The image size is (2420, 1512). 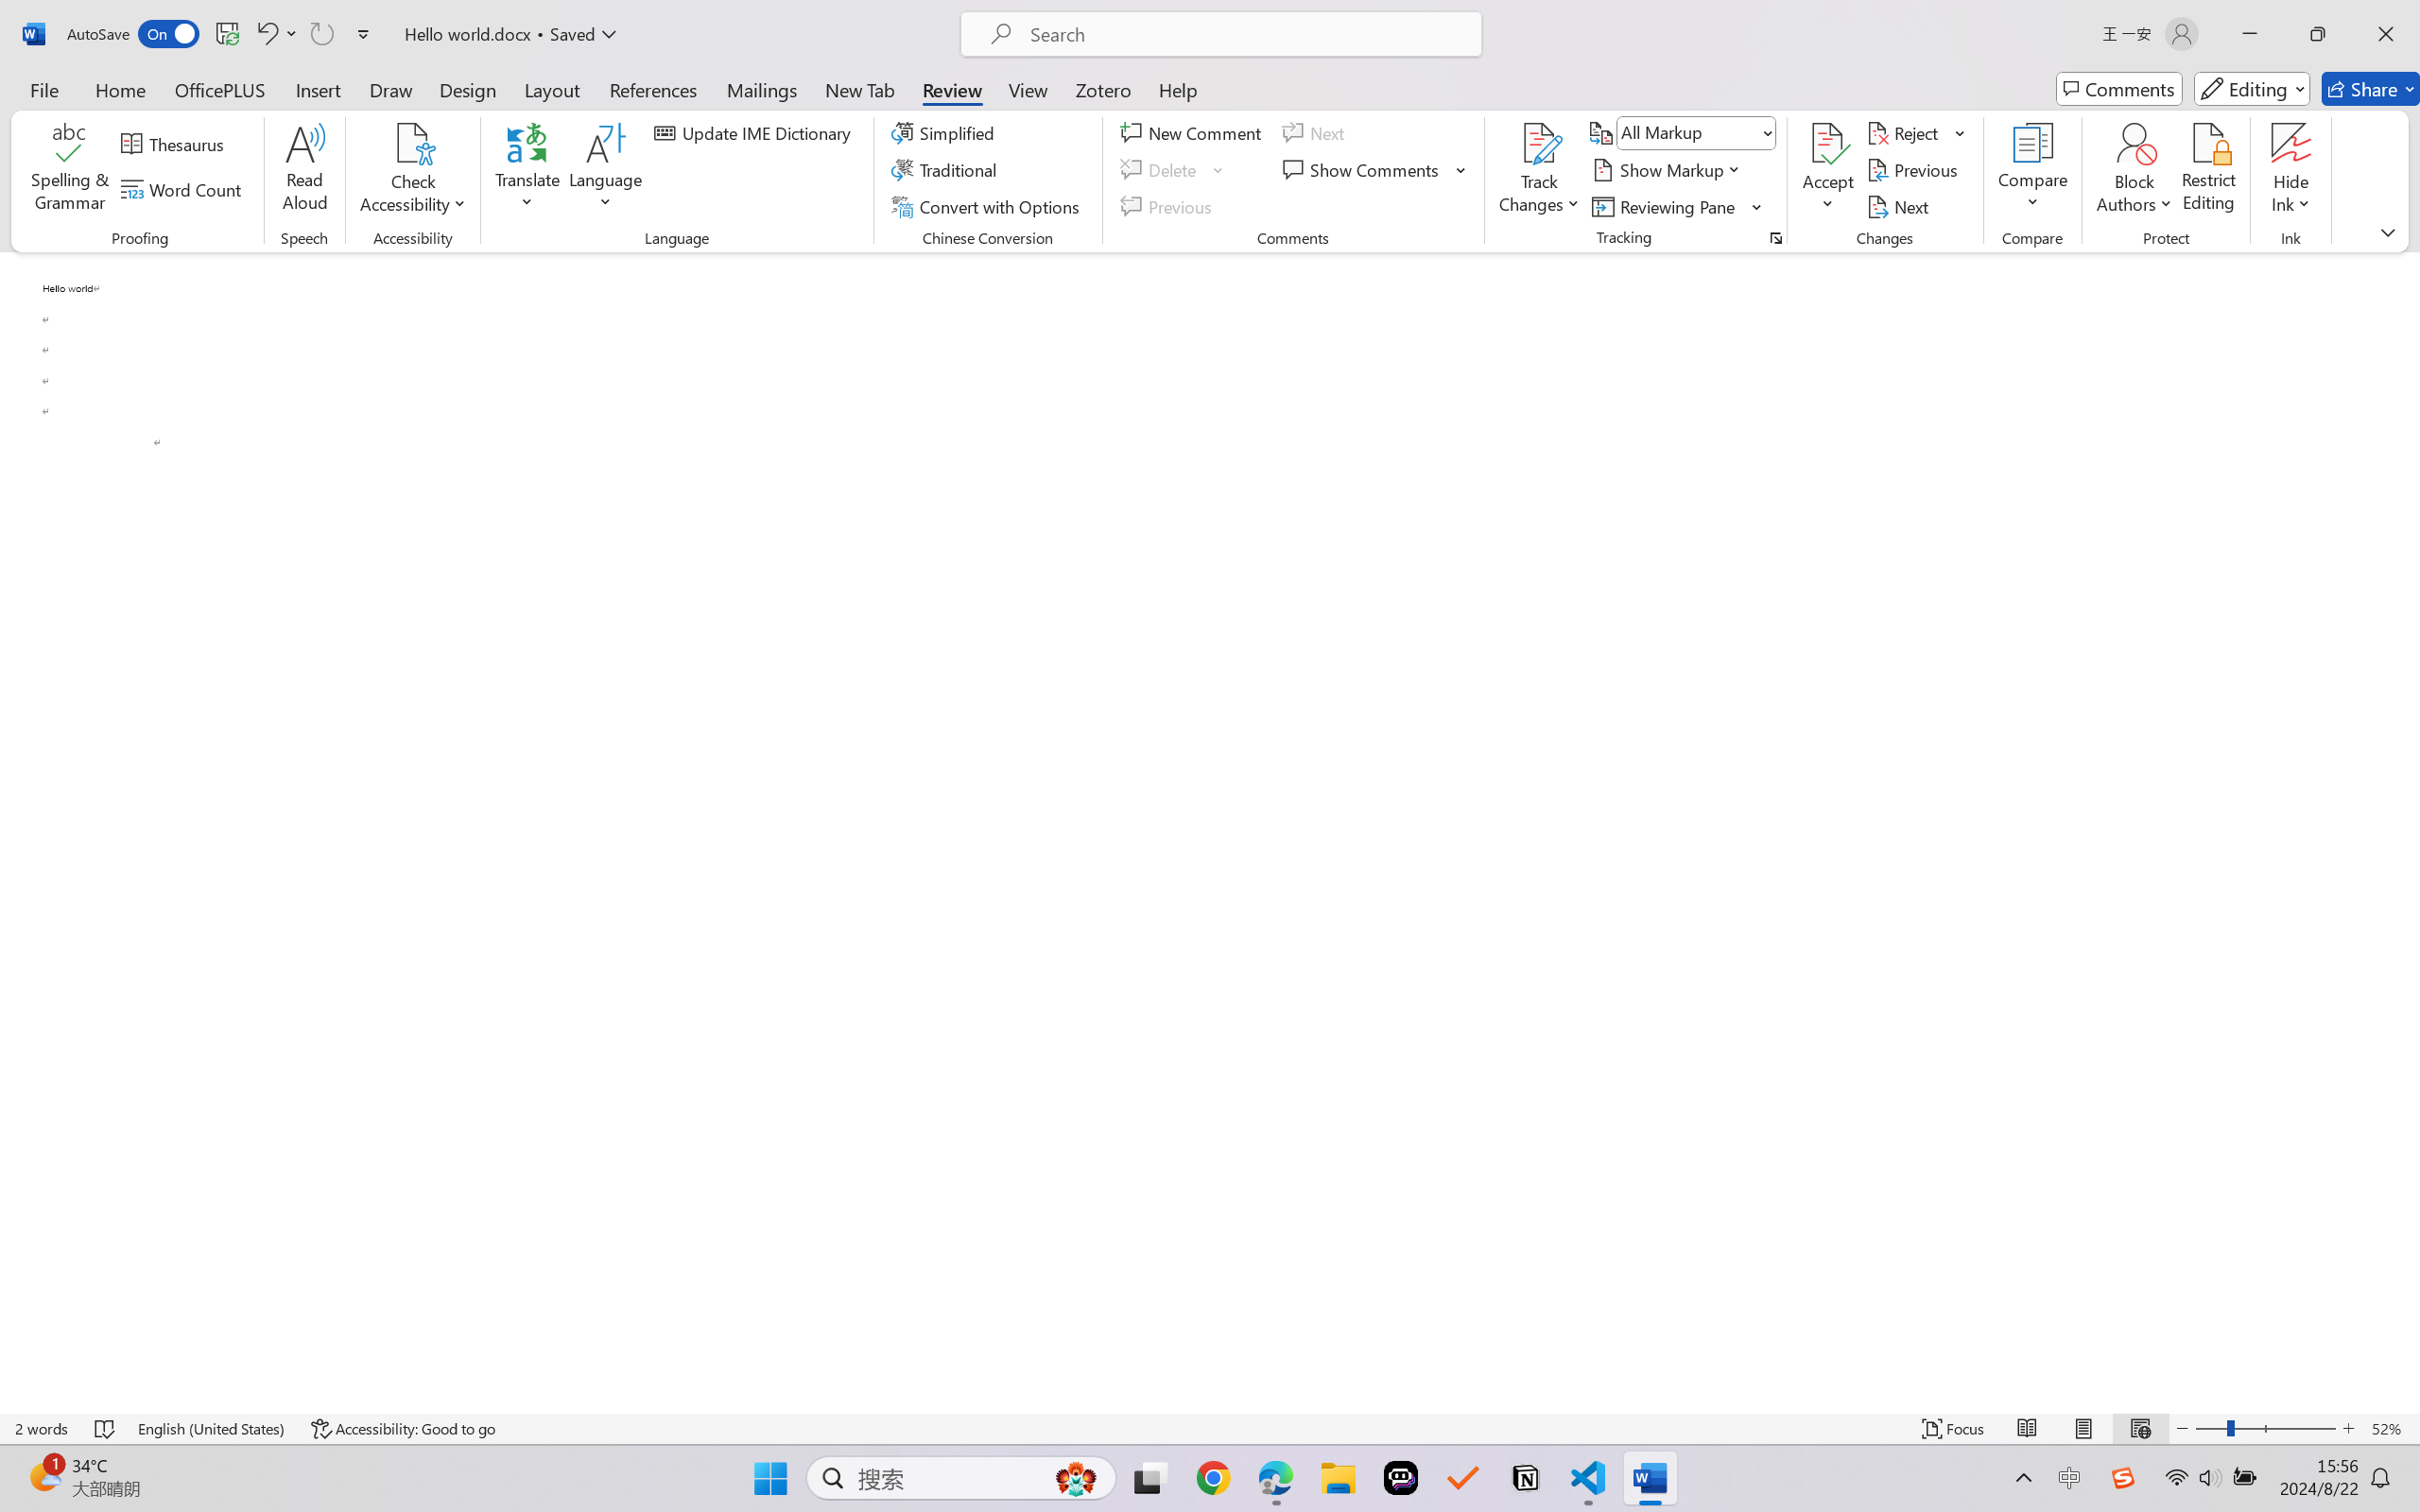 What do you see at coordinates (606, 170) in the screenshot?
I see `Language` at bounding box center [606, 170].